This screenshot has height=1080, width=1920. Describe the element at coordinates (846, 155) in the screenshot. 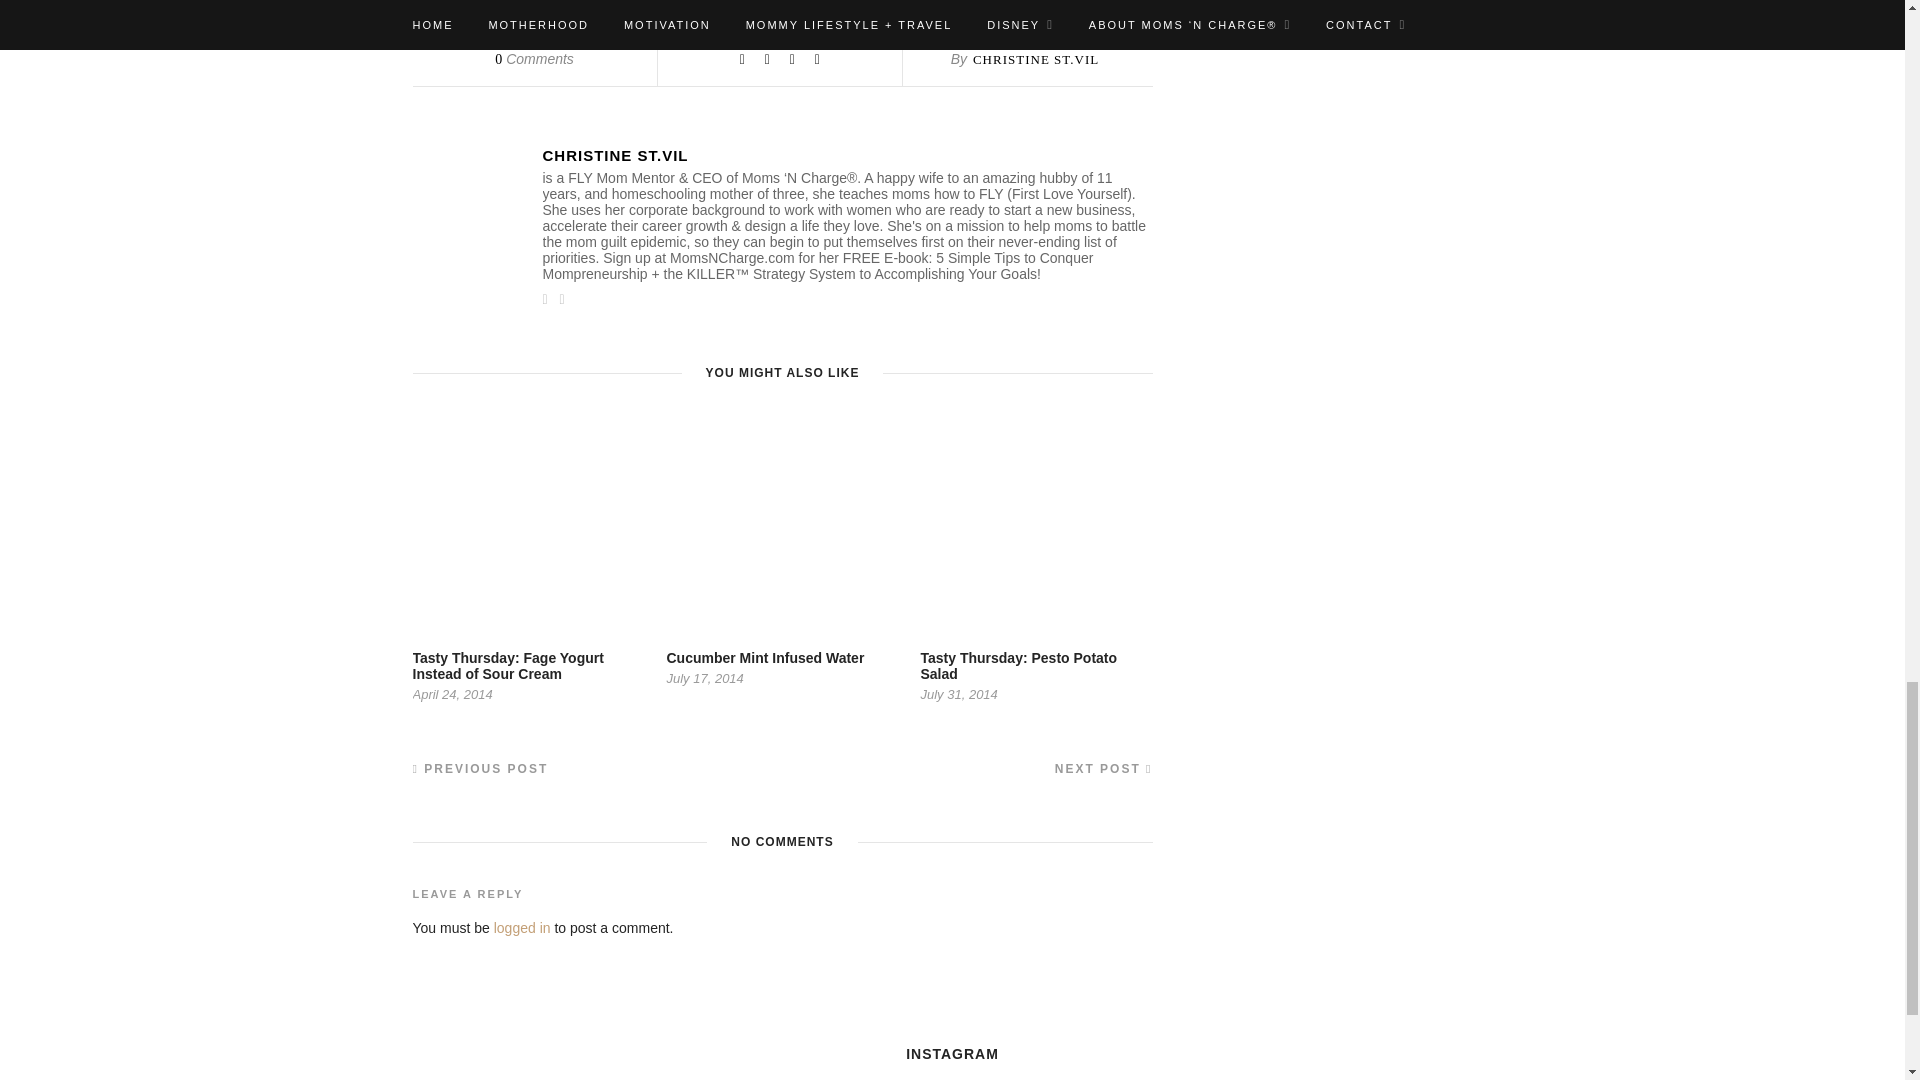

I see `Posts by Christine St.Vil` at that location.